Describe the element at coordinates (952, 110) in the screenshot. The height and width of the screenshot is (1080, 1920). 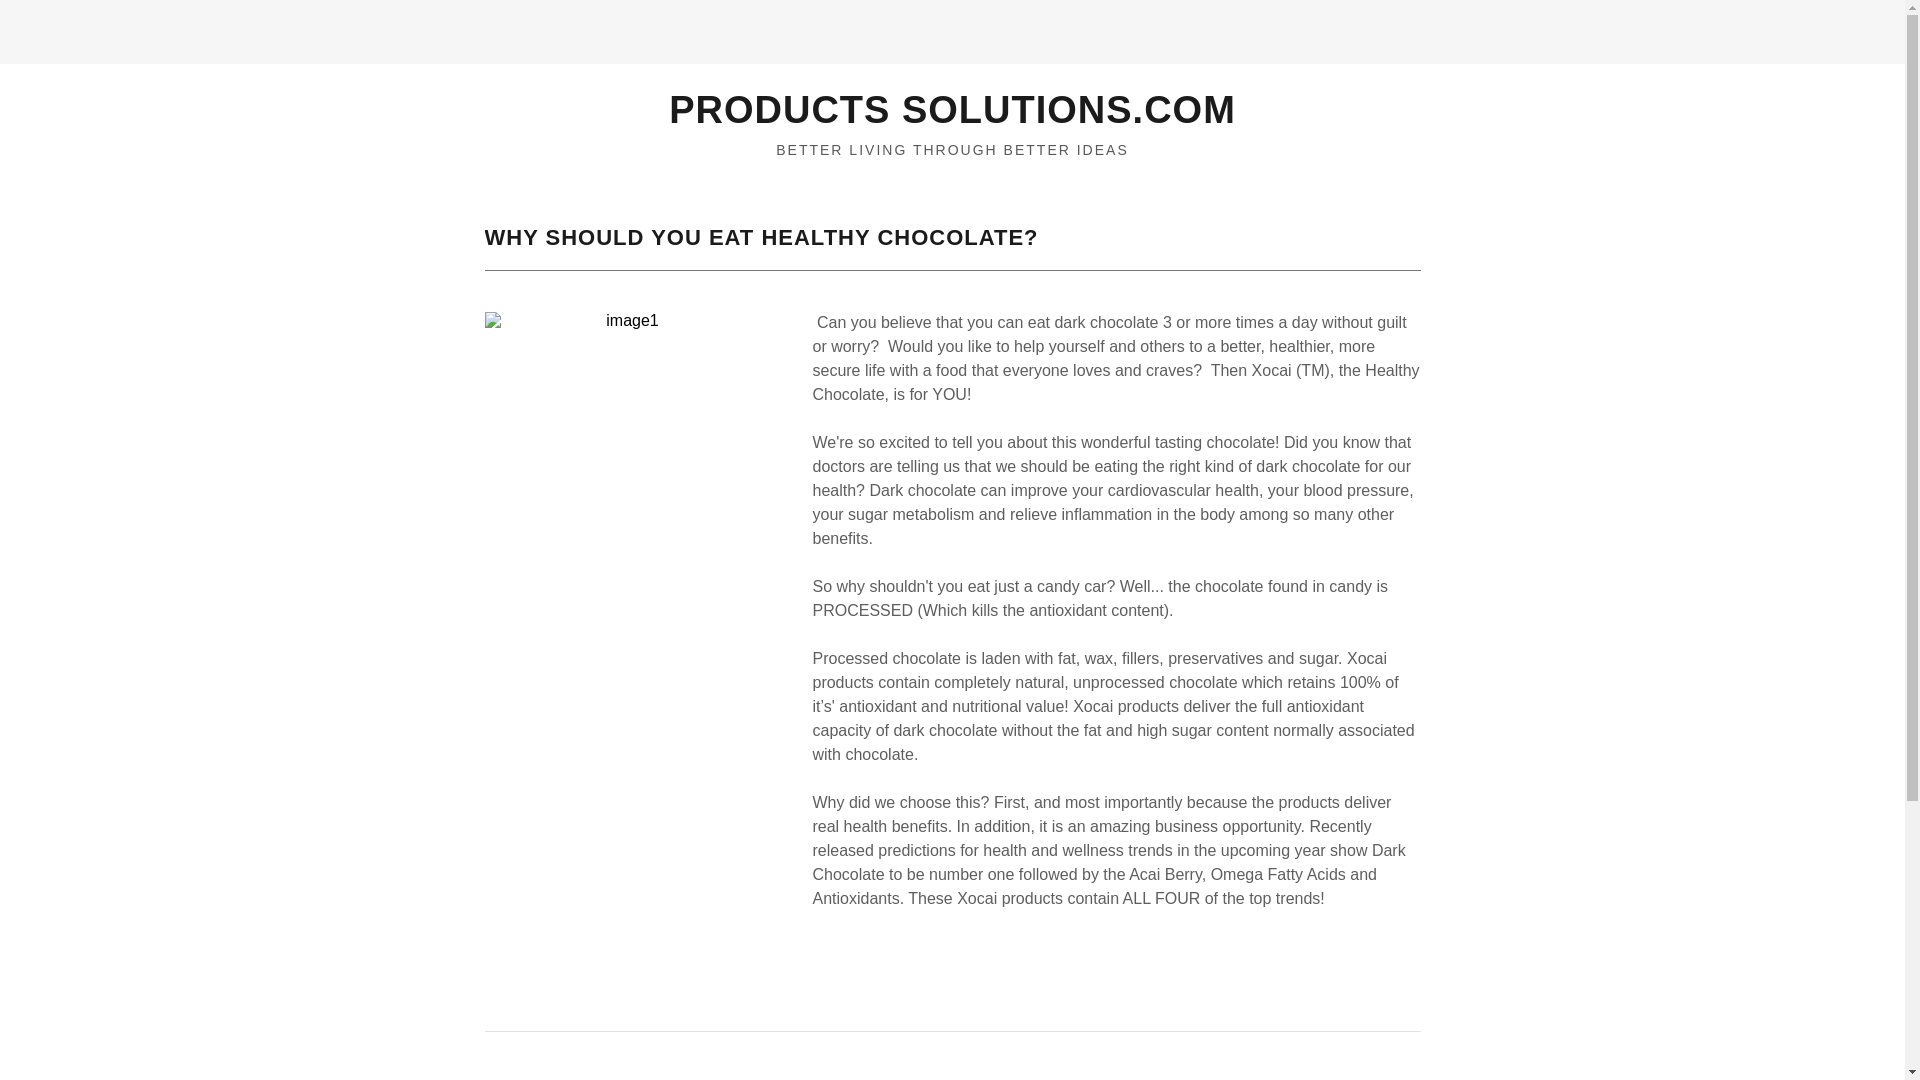
I see `PRODUCTS SOLUTIONS.COM` at that location.